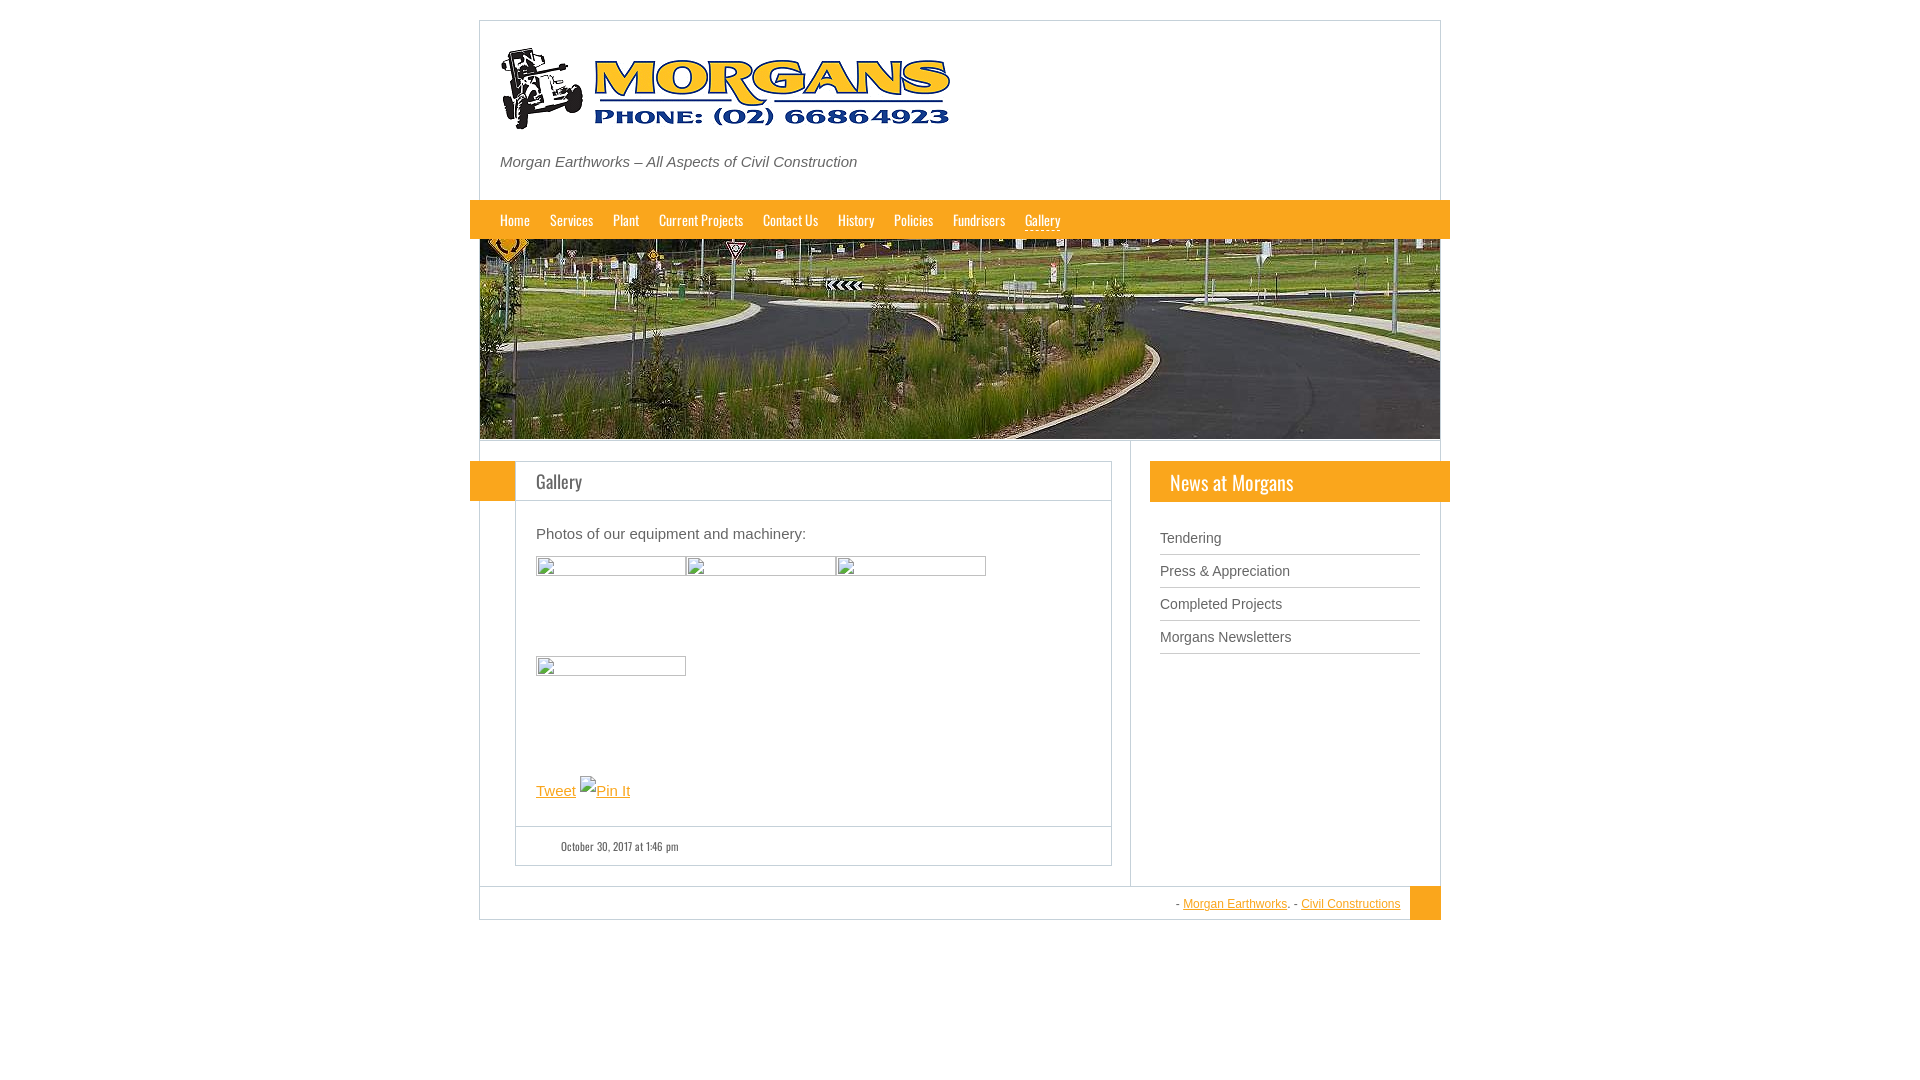 The height and width of the screenshot is (1080, 1920). I want to click on Contact Us, so click(790, 220).